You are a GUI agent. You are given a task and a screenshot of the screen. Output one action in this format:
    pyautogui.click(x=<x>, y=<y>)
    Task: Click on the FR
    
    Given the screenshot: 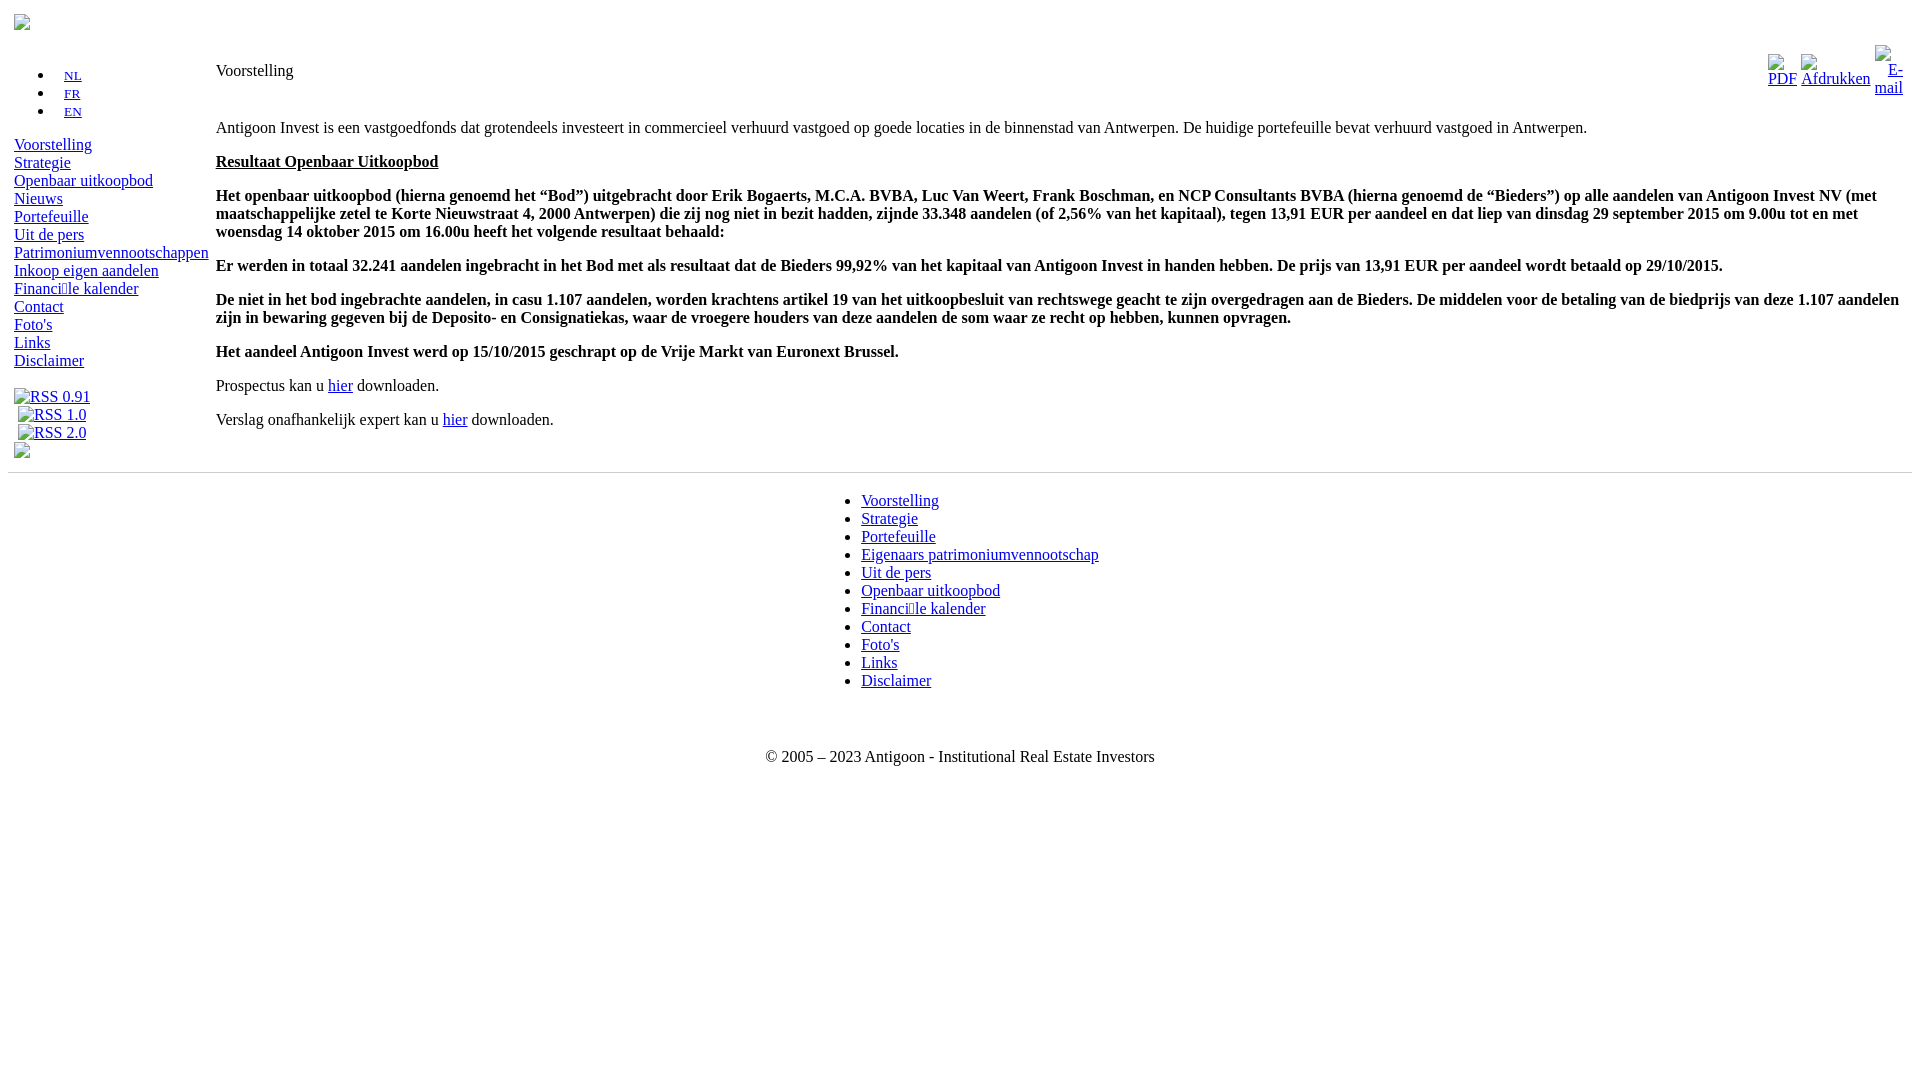 What is the action you would take?
    pyautogui.click(x=67, y=94)
    